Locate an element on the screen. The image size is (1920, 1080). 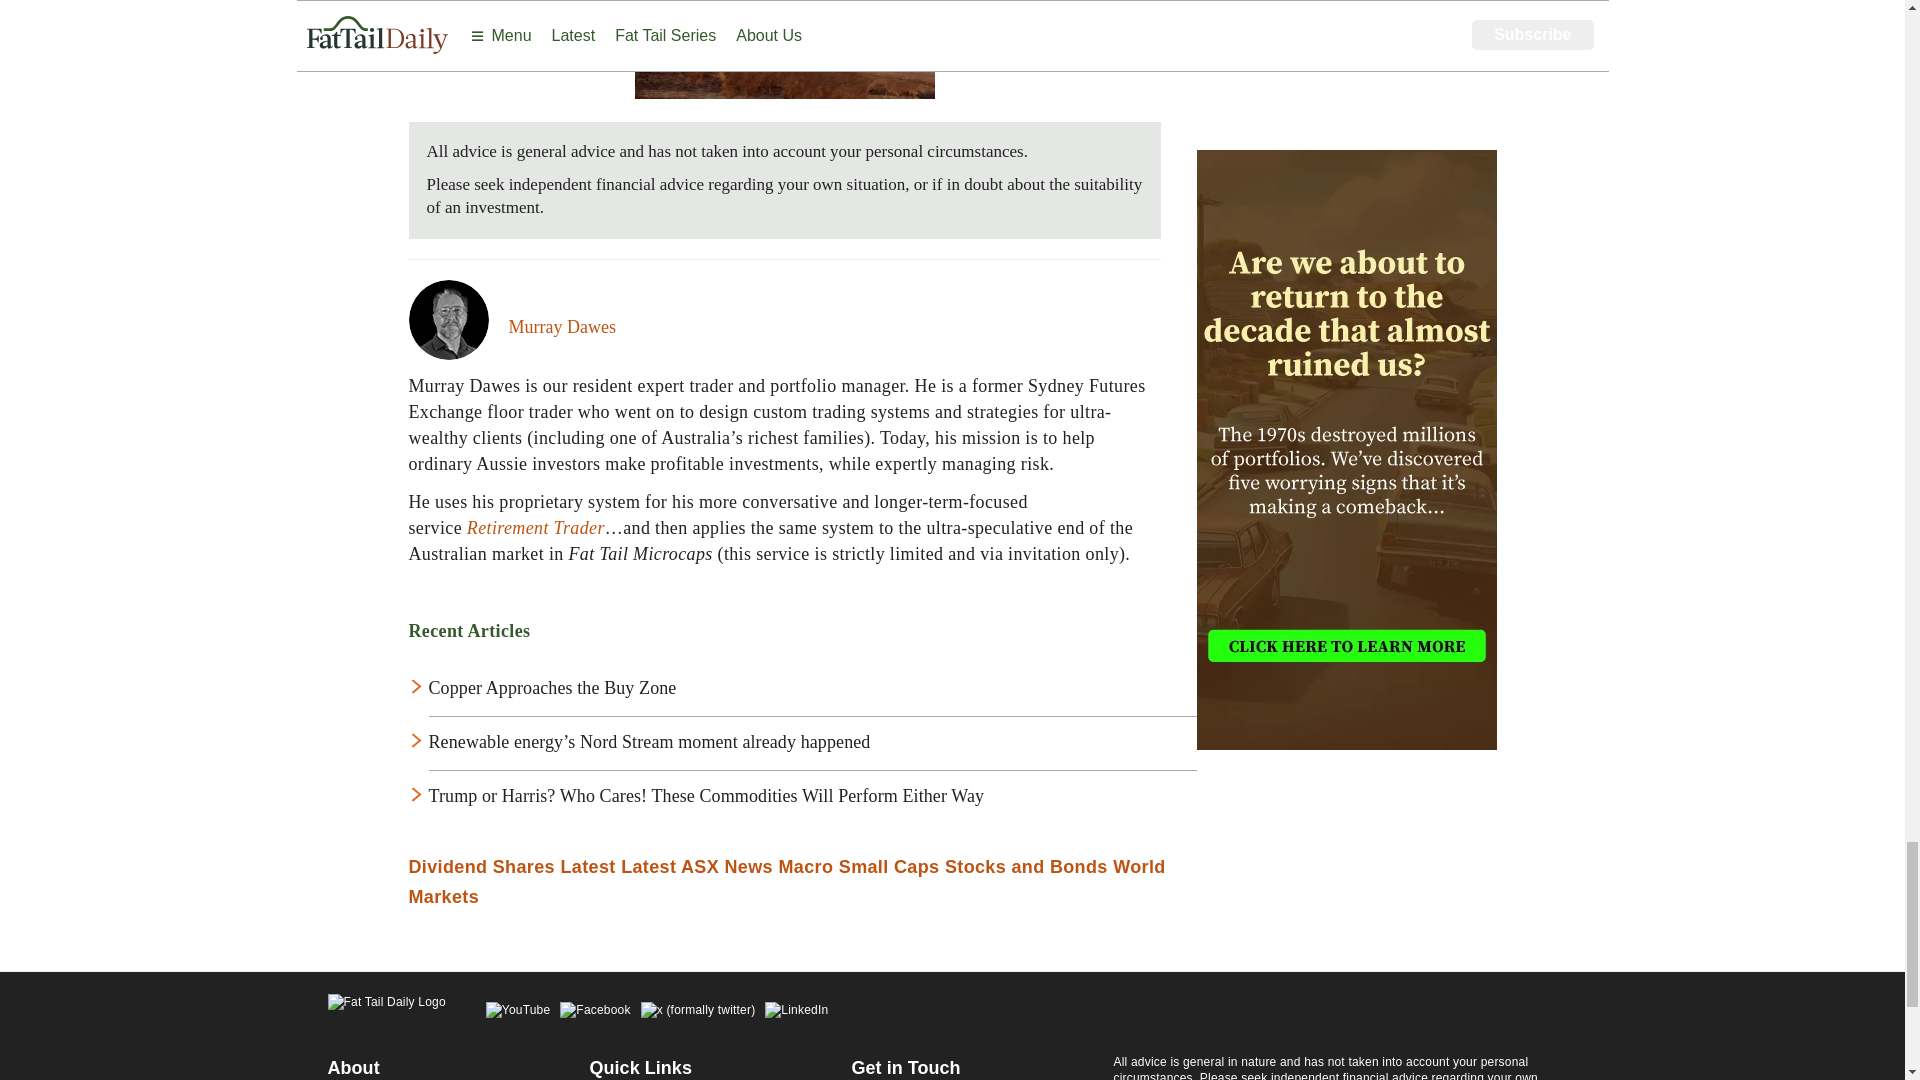
Fat Tail Daily Home is located at coordinates (386, 1012).